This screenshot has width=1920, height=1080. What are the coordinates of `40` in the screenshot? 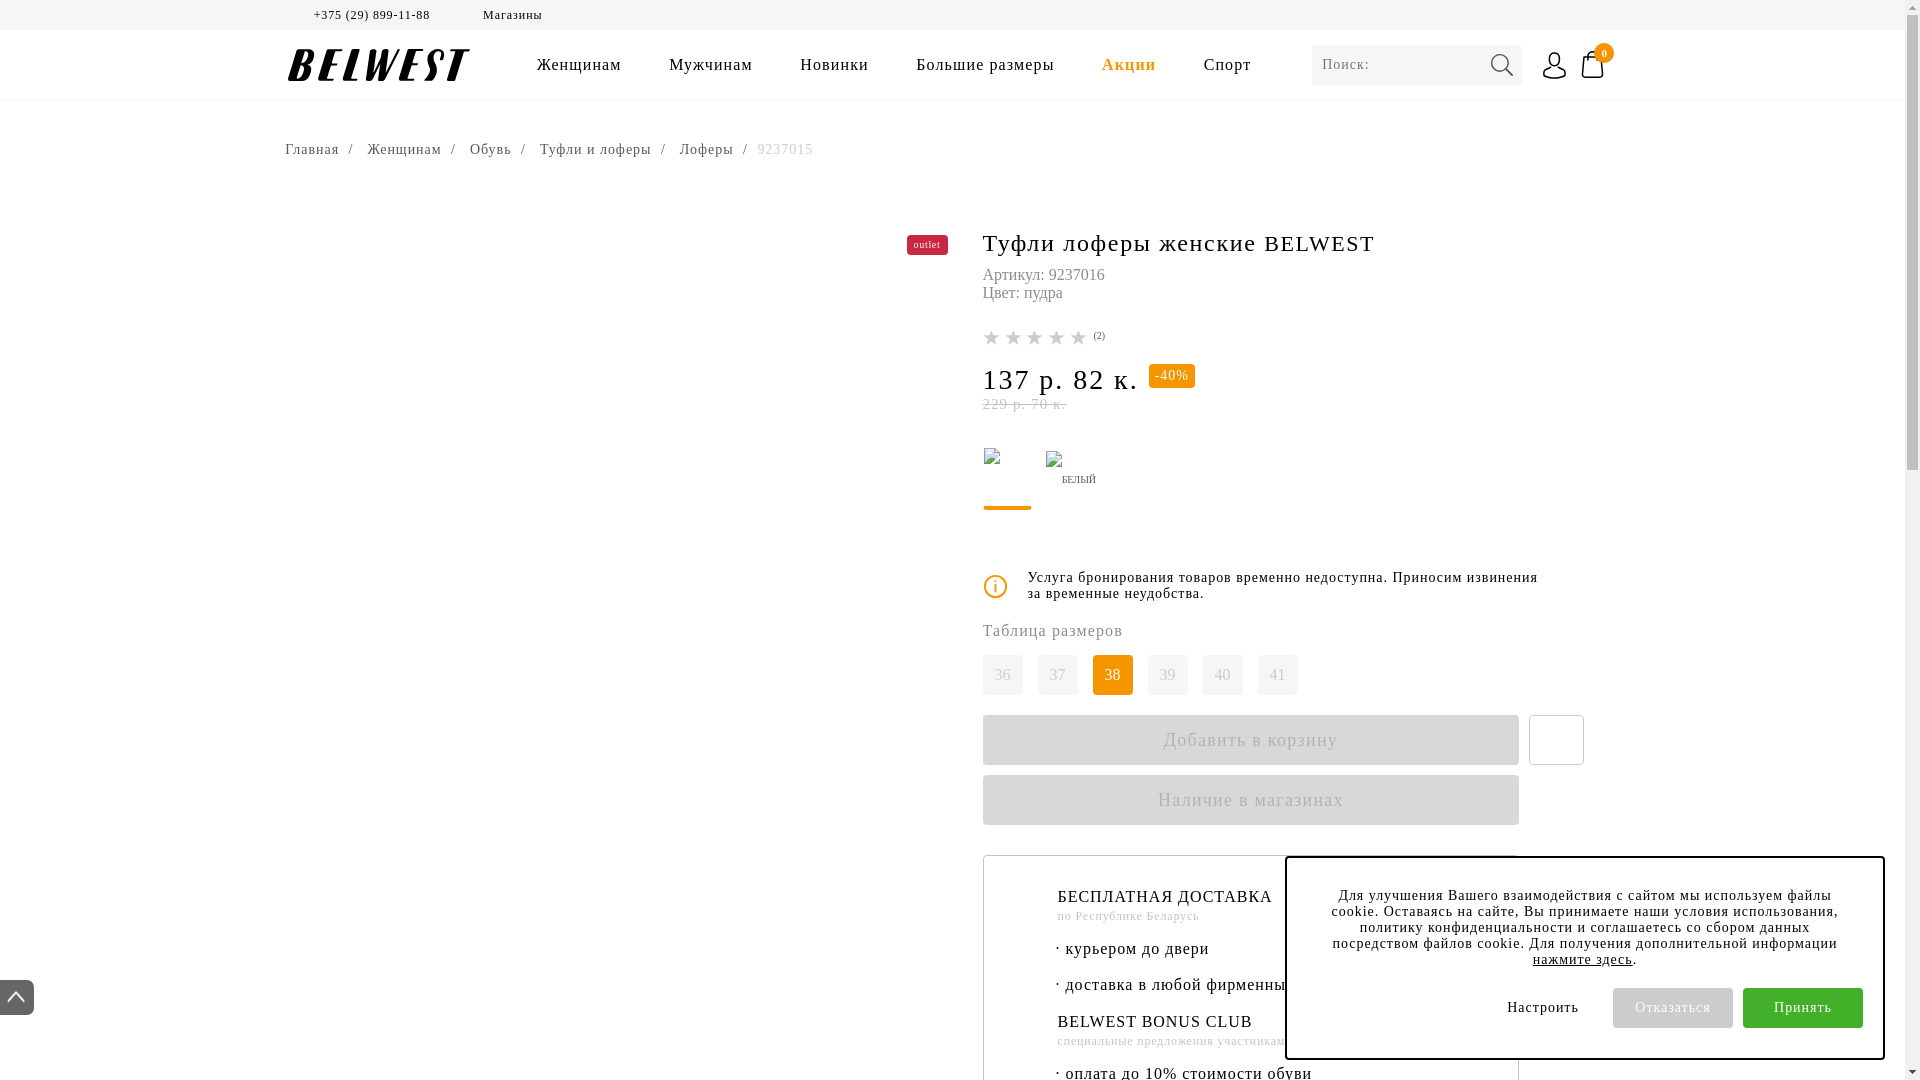 It's located at (1222, 675).